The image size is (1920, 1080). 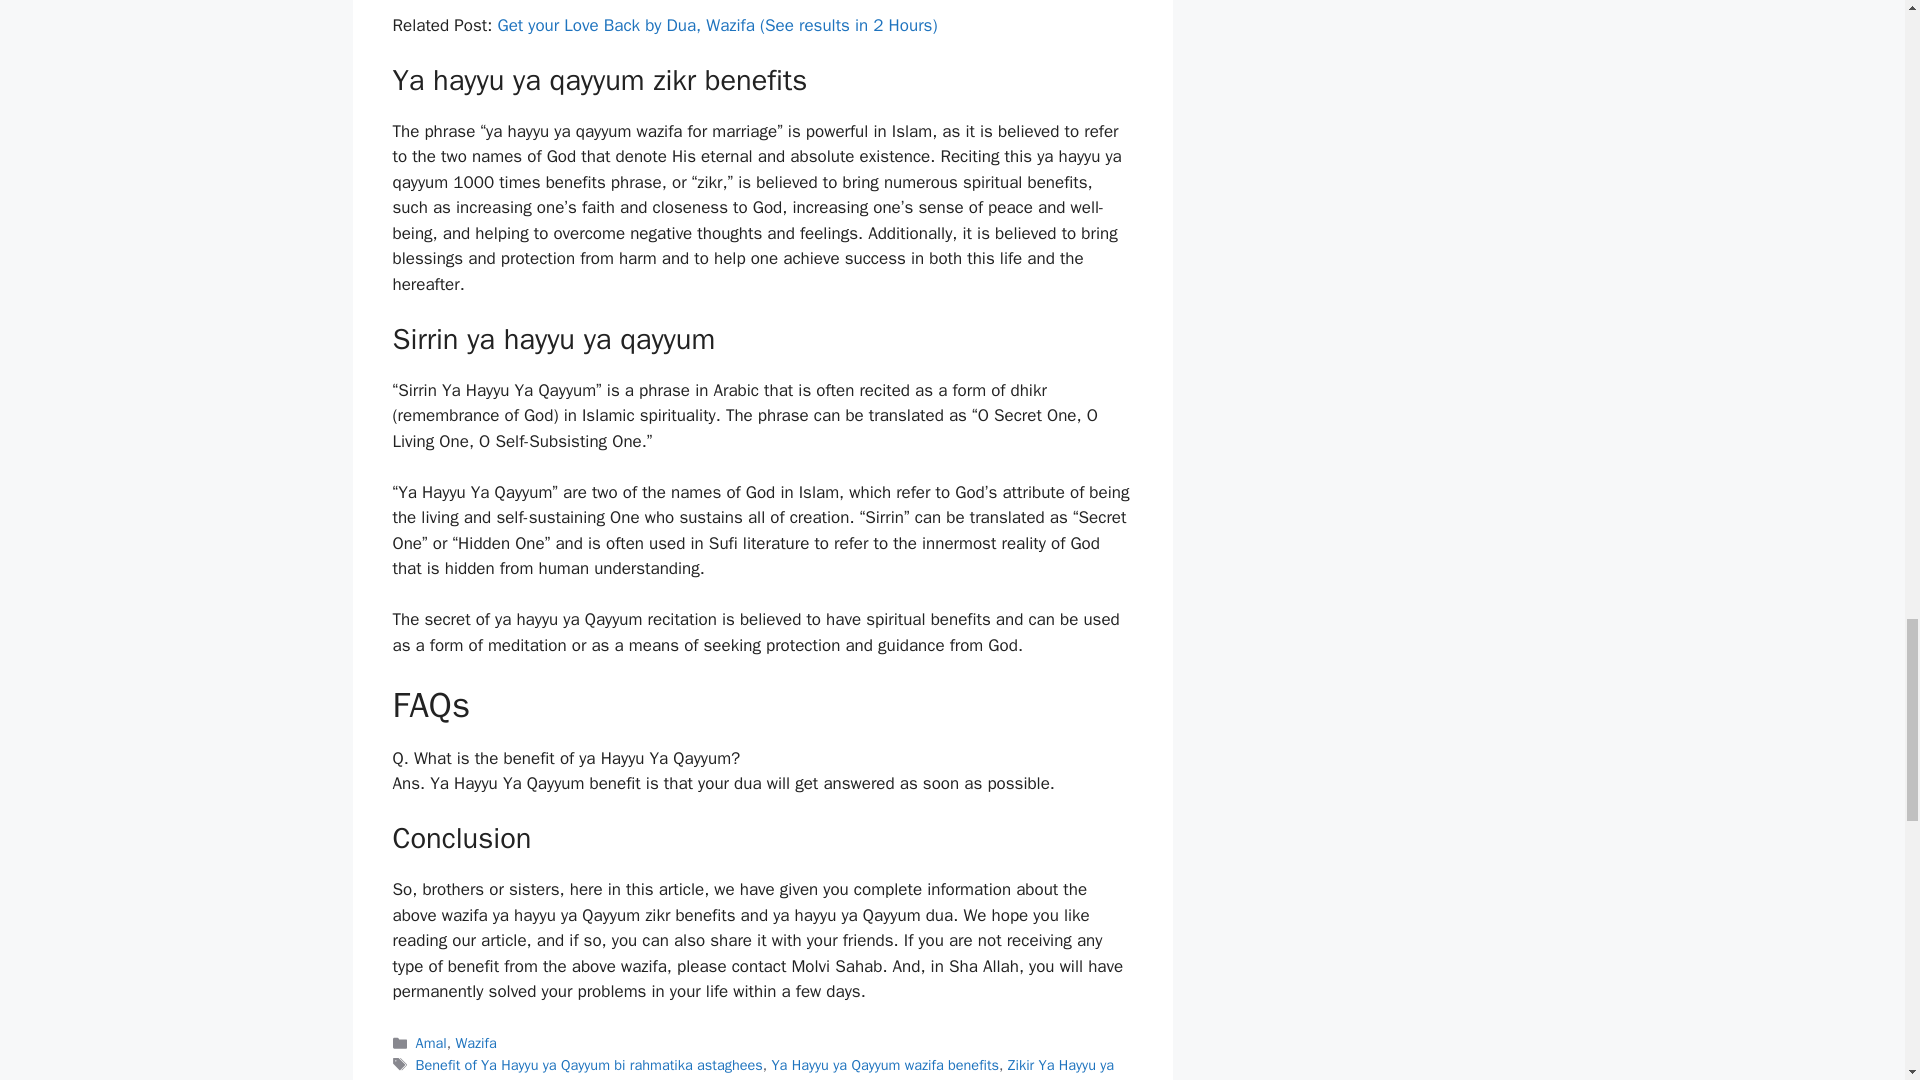 What do you see at coordinates (589, 1064) in the screenshot?
I see `Benefit of Ya Hayyu ya Qayyum bi rahmatika astaghees` at bounding box center [589, 1064].